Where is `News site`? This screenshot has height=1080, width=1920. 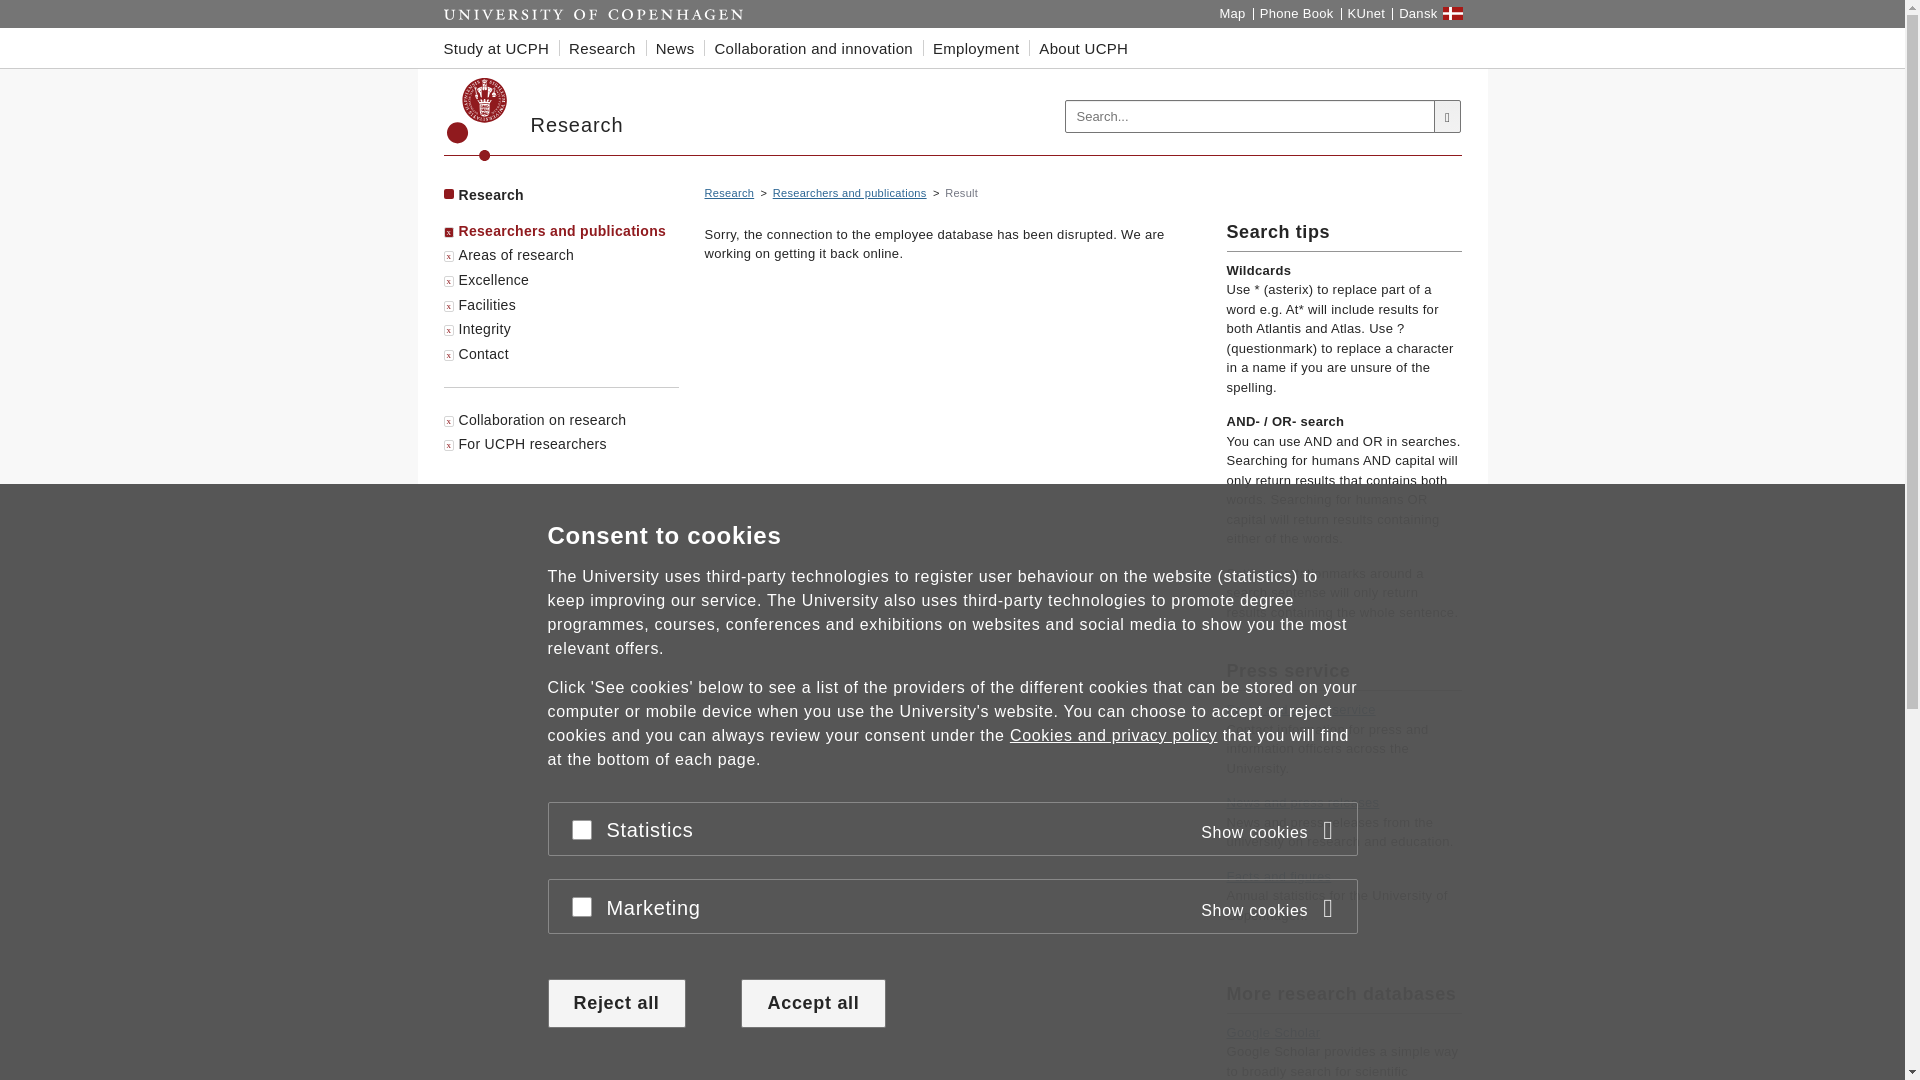
News site is located at coordinates (1302, 802).